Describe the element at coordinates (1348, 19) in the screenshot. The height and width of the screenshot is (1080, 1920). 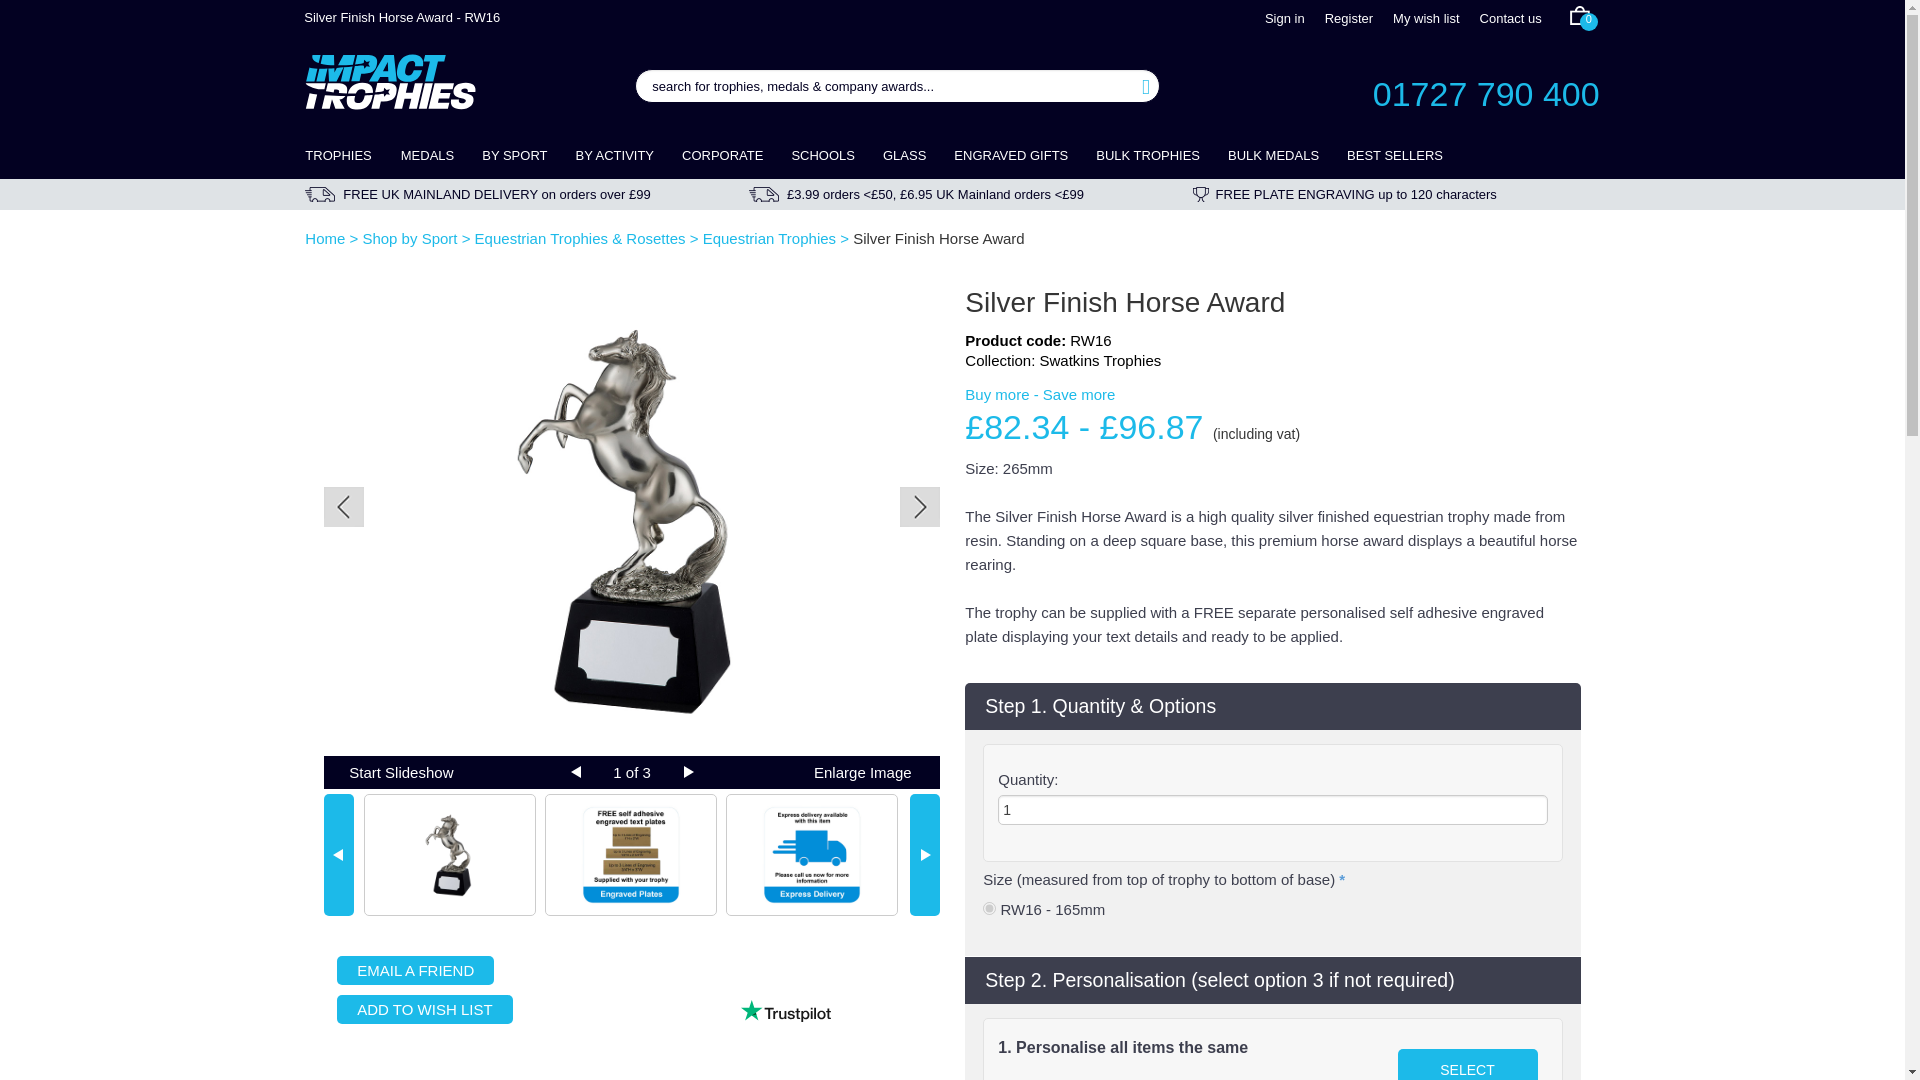
I see `Register` at that location.